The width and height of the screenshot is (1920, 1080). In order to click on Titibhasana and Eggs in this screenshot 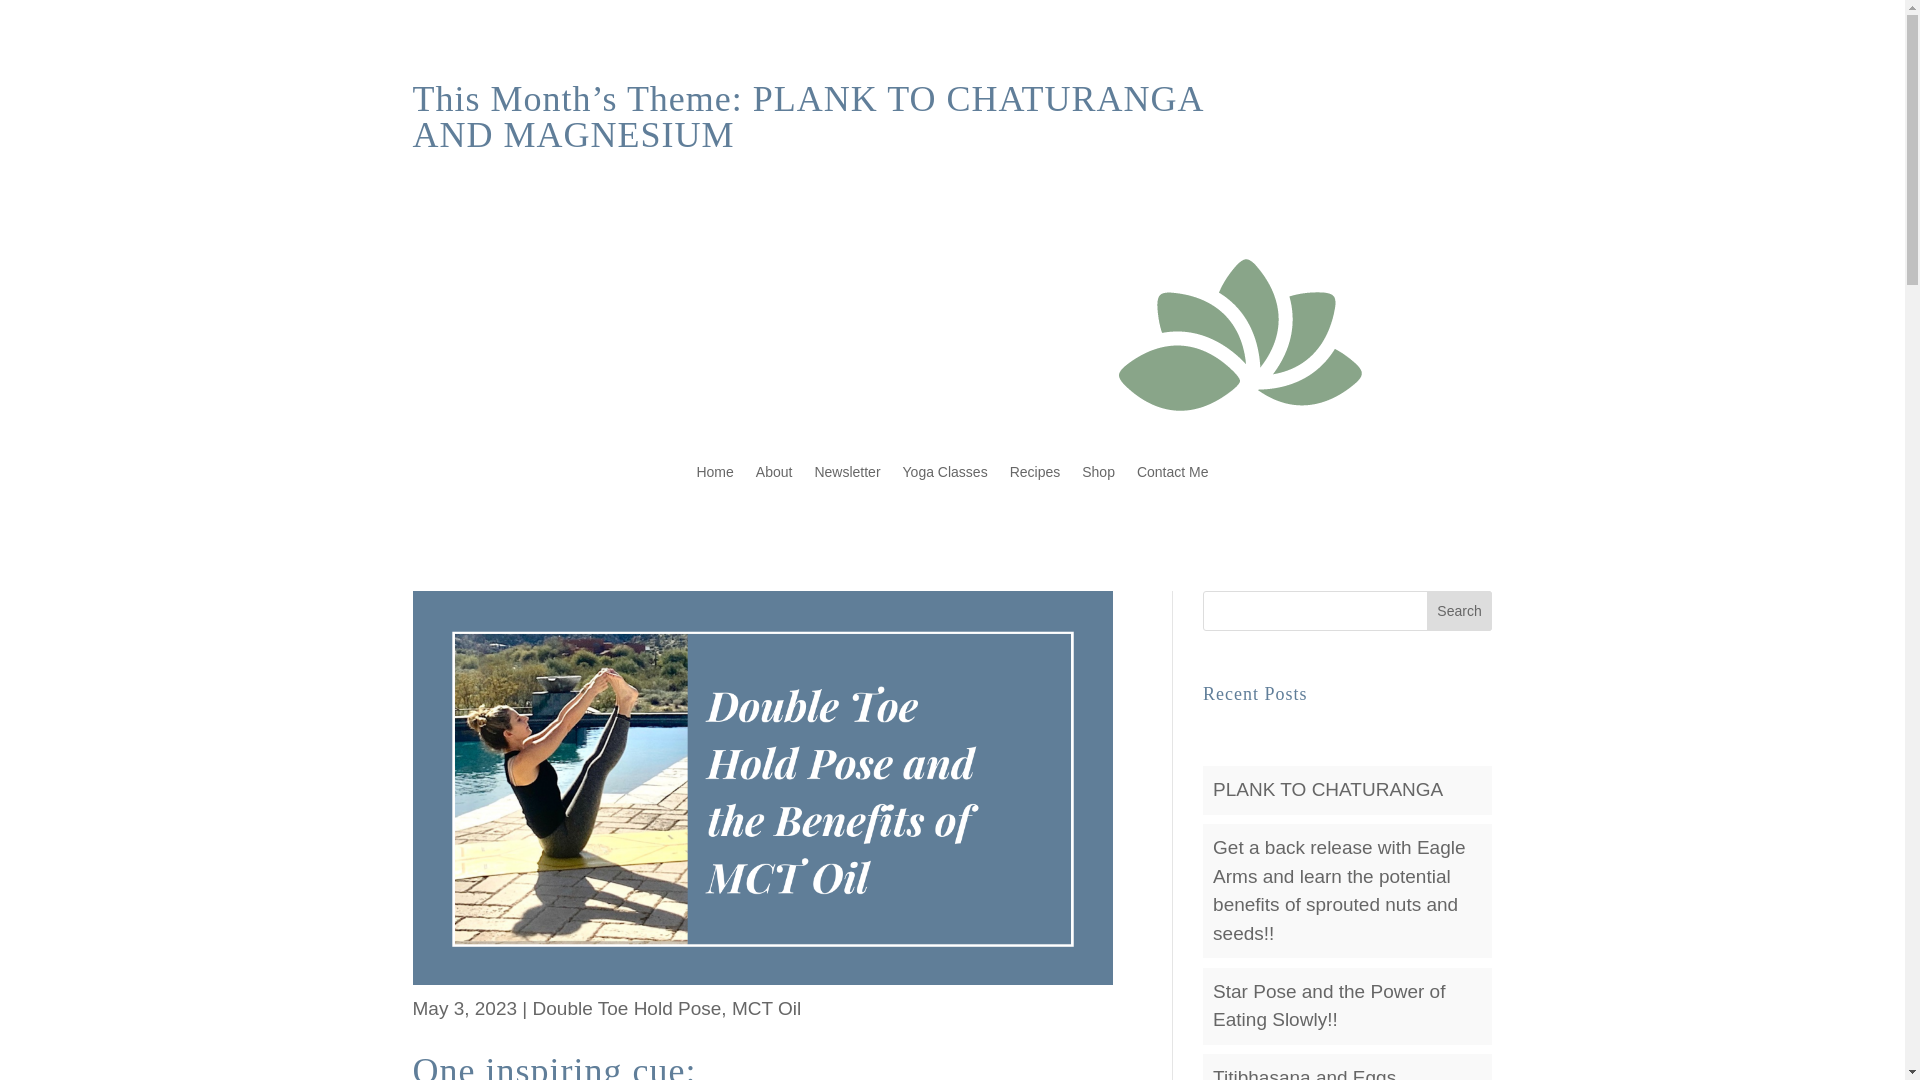, I will do `click(1304, 1074)`.